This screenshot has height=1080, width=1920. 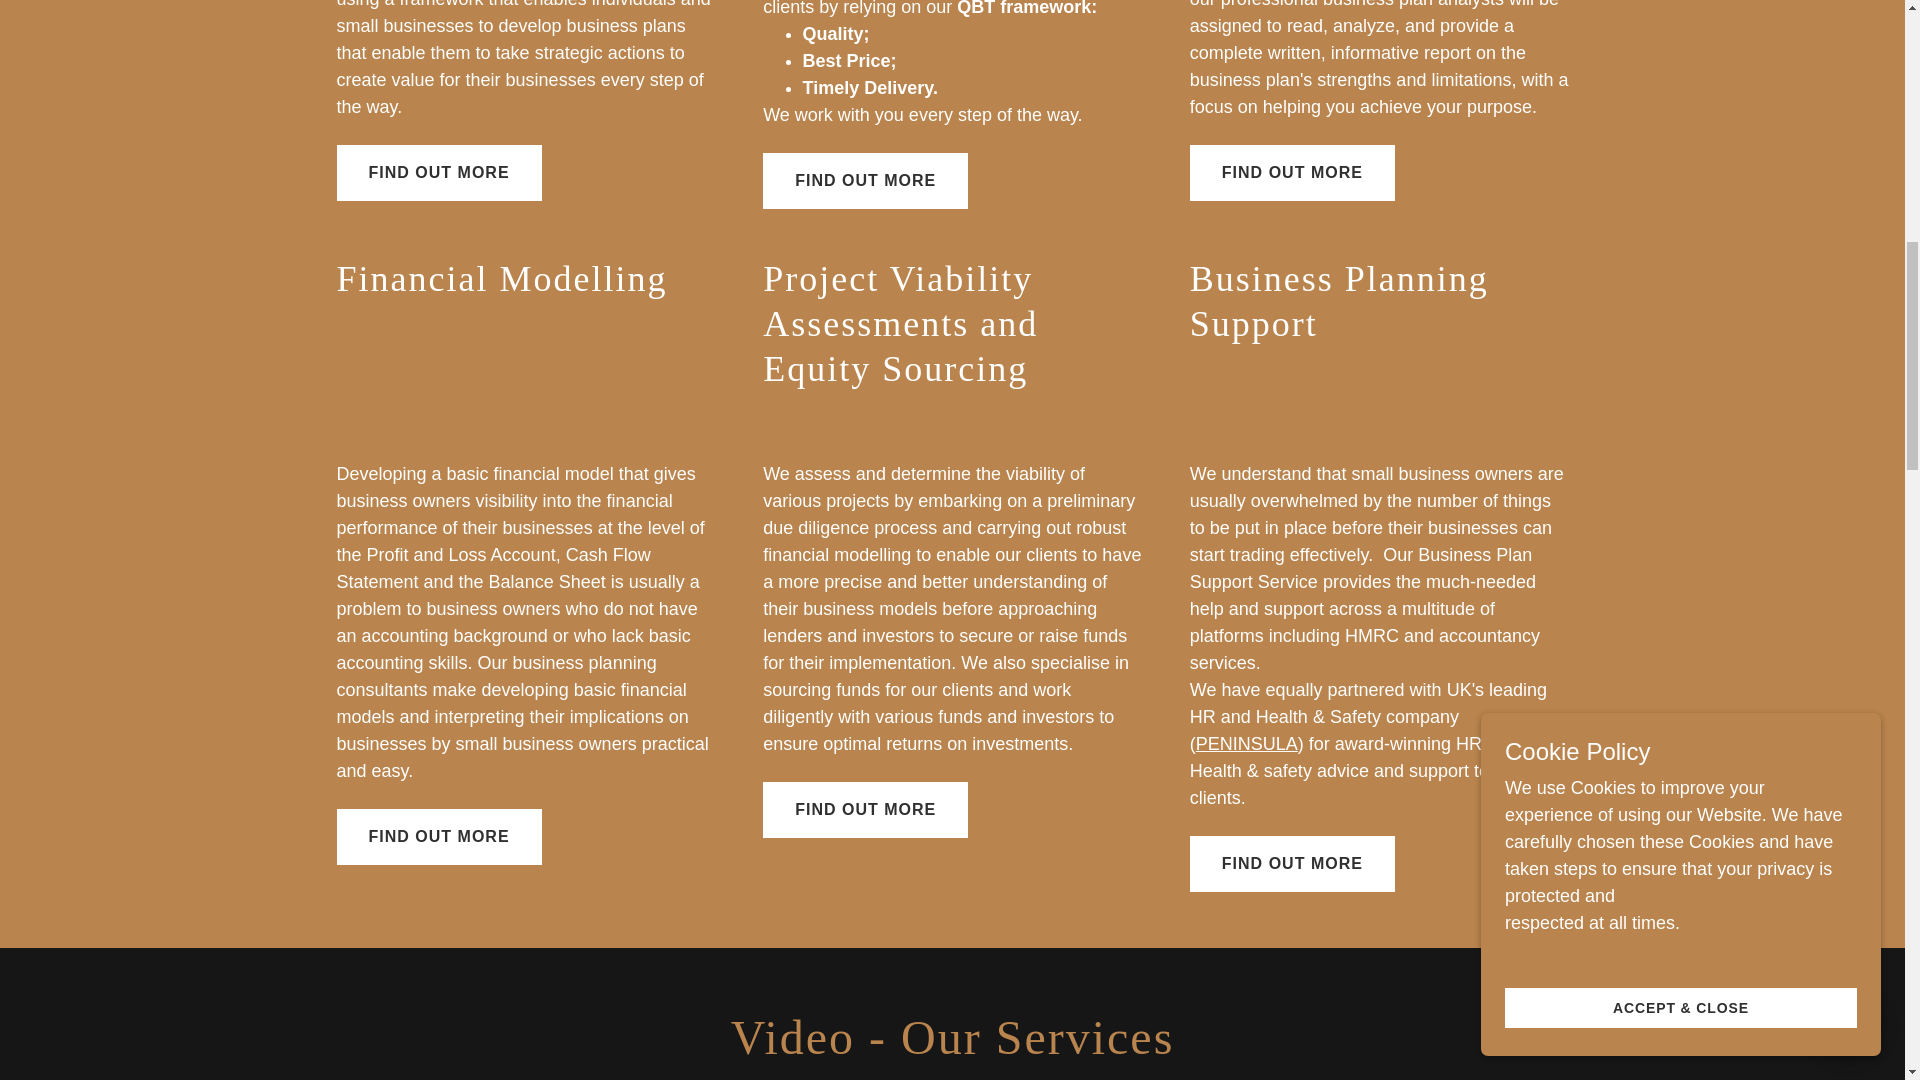 I want to click on FIND OUT MORE, so click(x=864, y=181).